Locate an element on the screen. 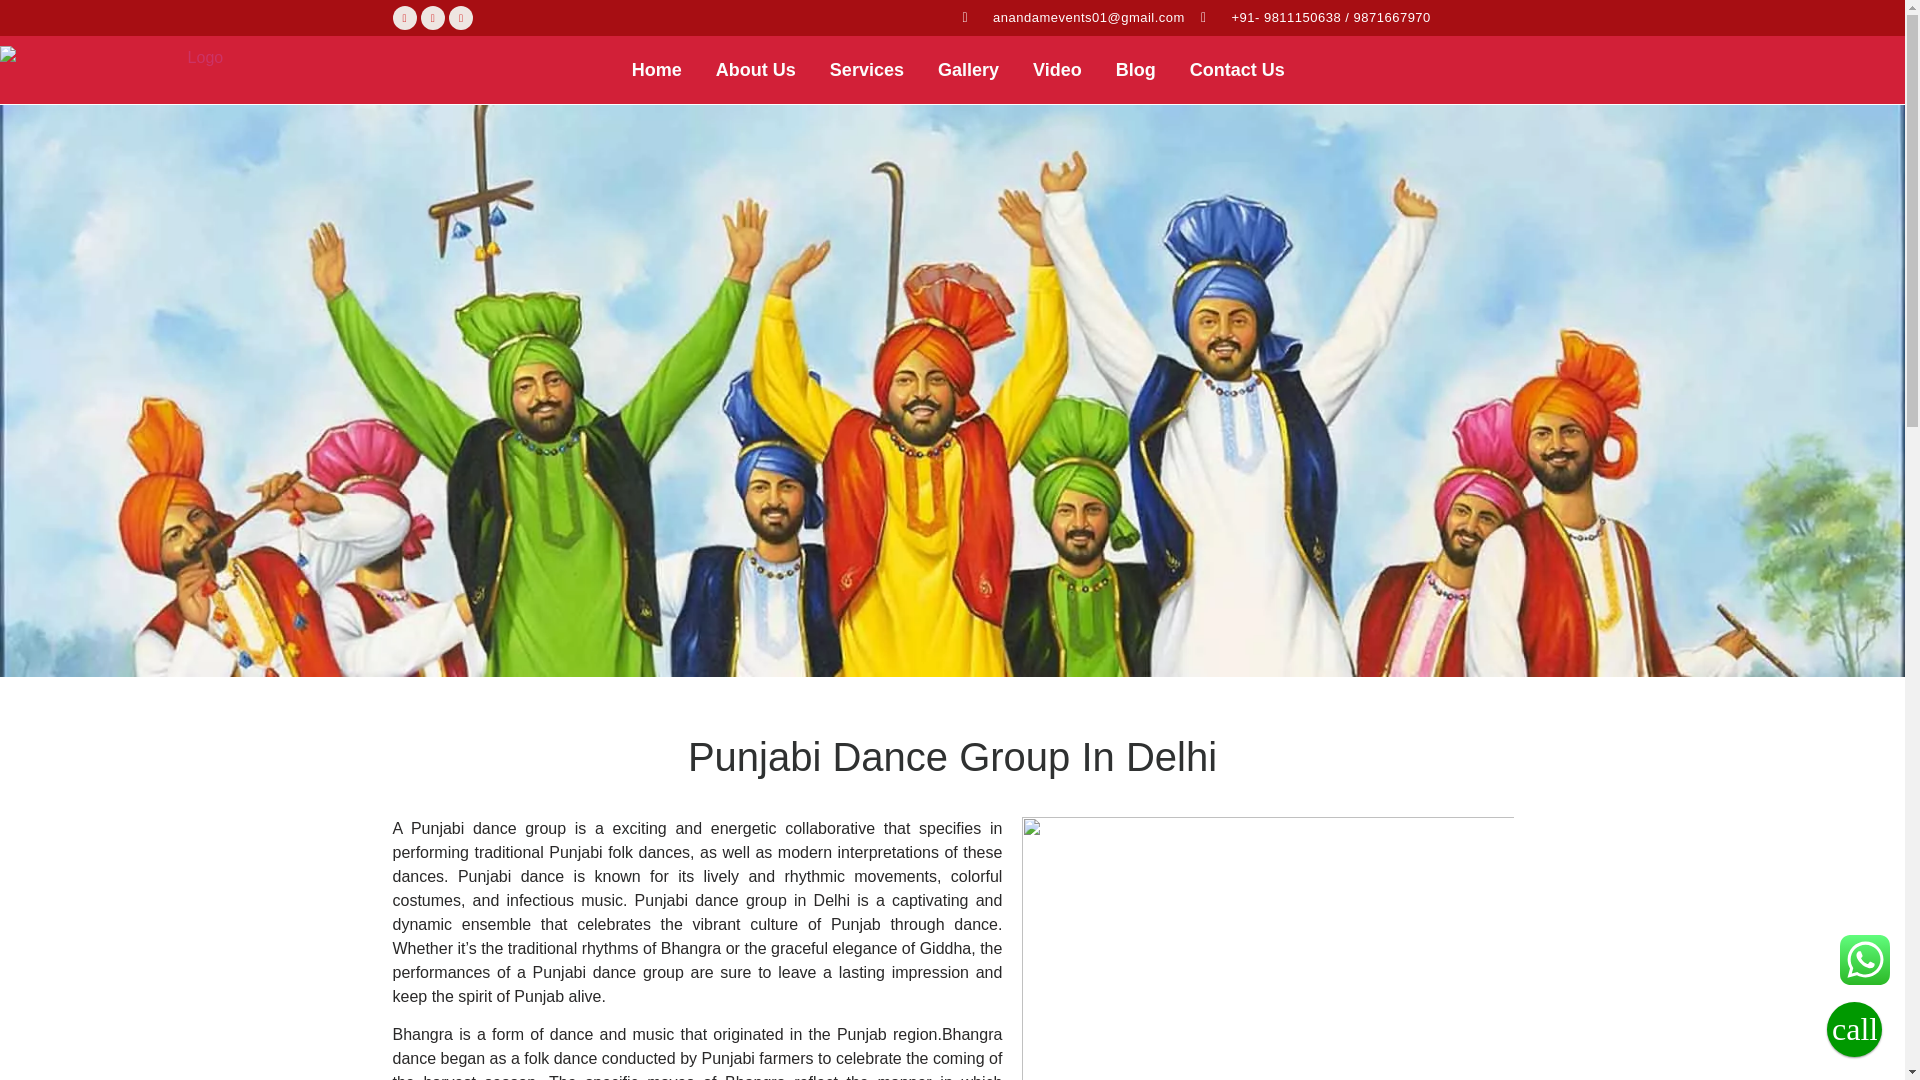 Image resolution: width=1920 pixels, height=1080 pixels. Video is located at coordinates (1056, 70).